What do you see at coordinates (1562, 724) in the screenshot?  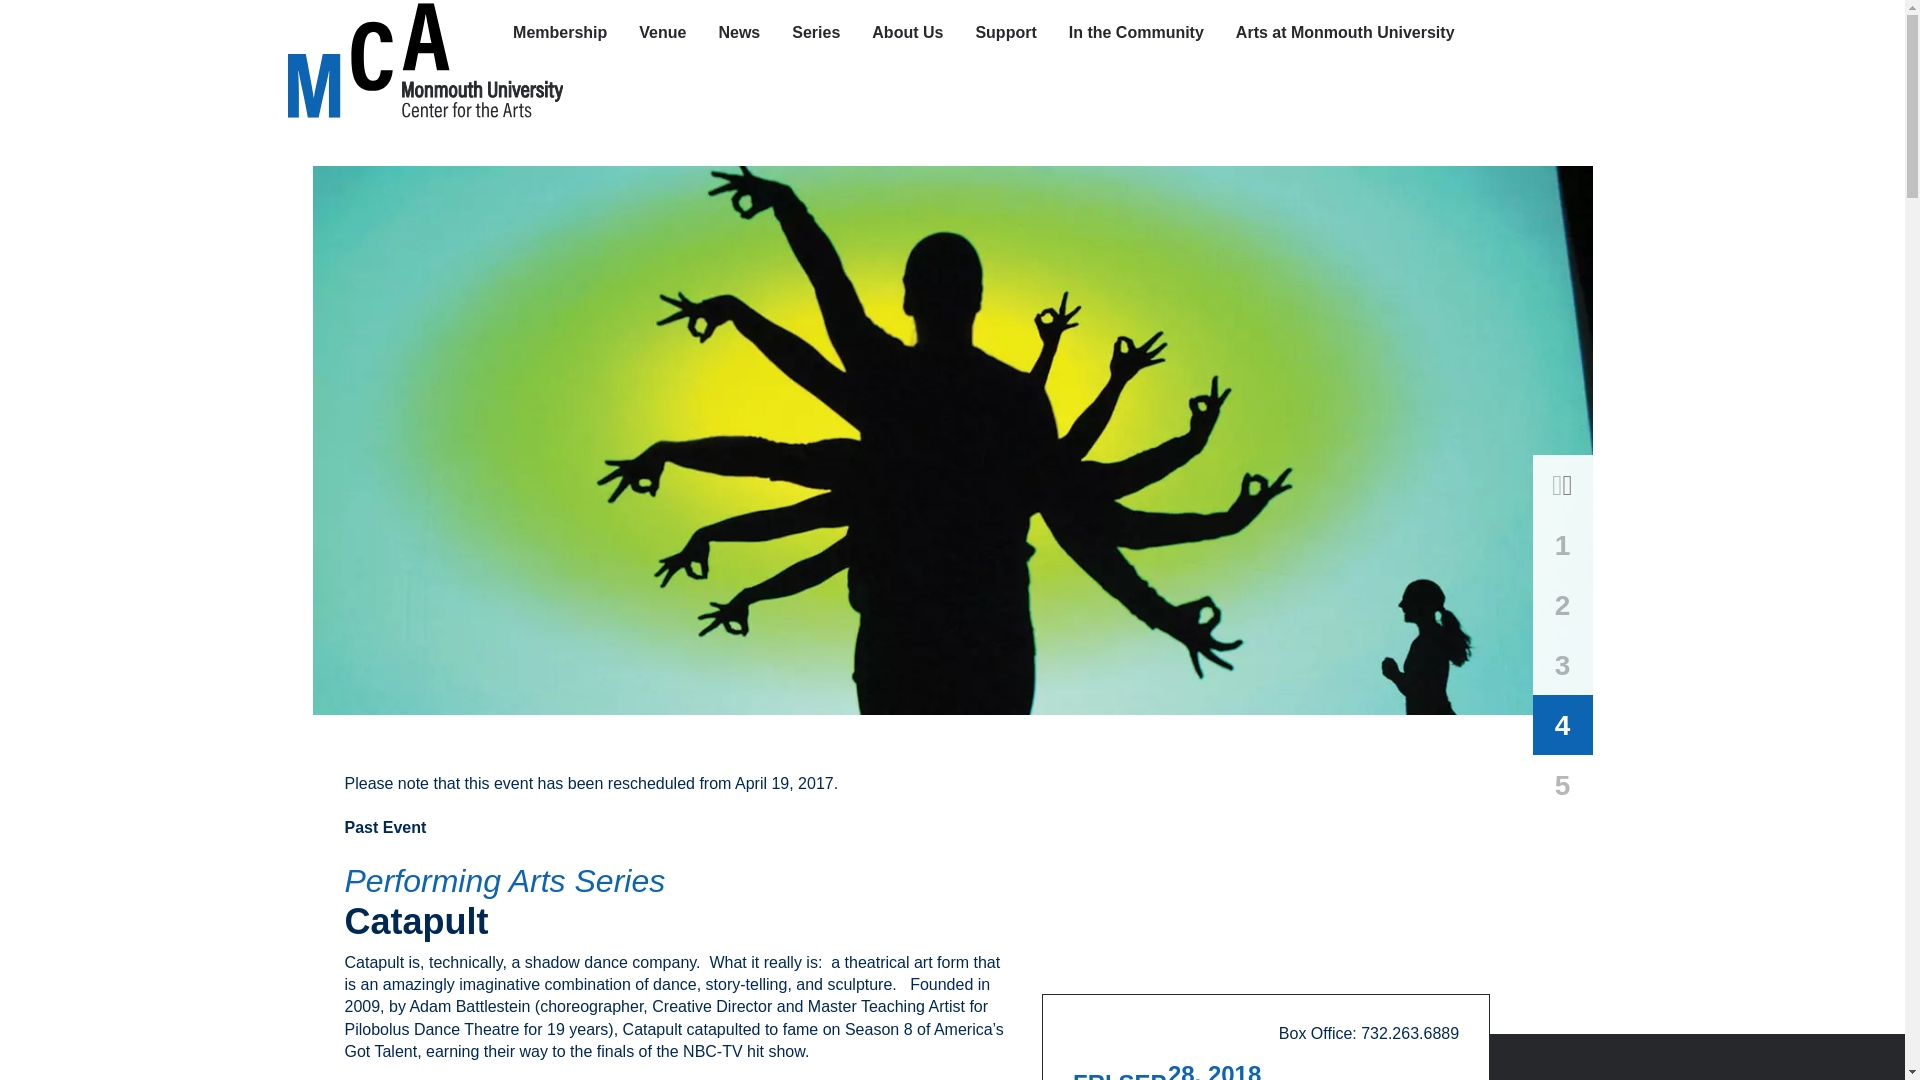 I see `4` at bounding box center [1562, 724].